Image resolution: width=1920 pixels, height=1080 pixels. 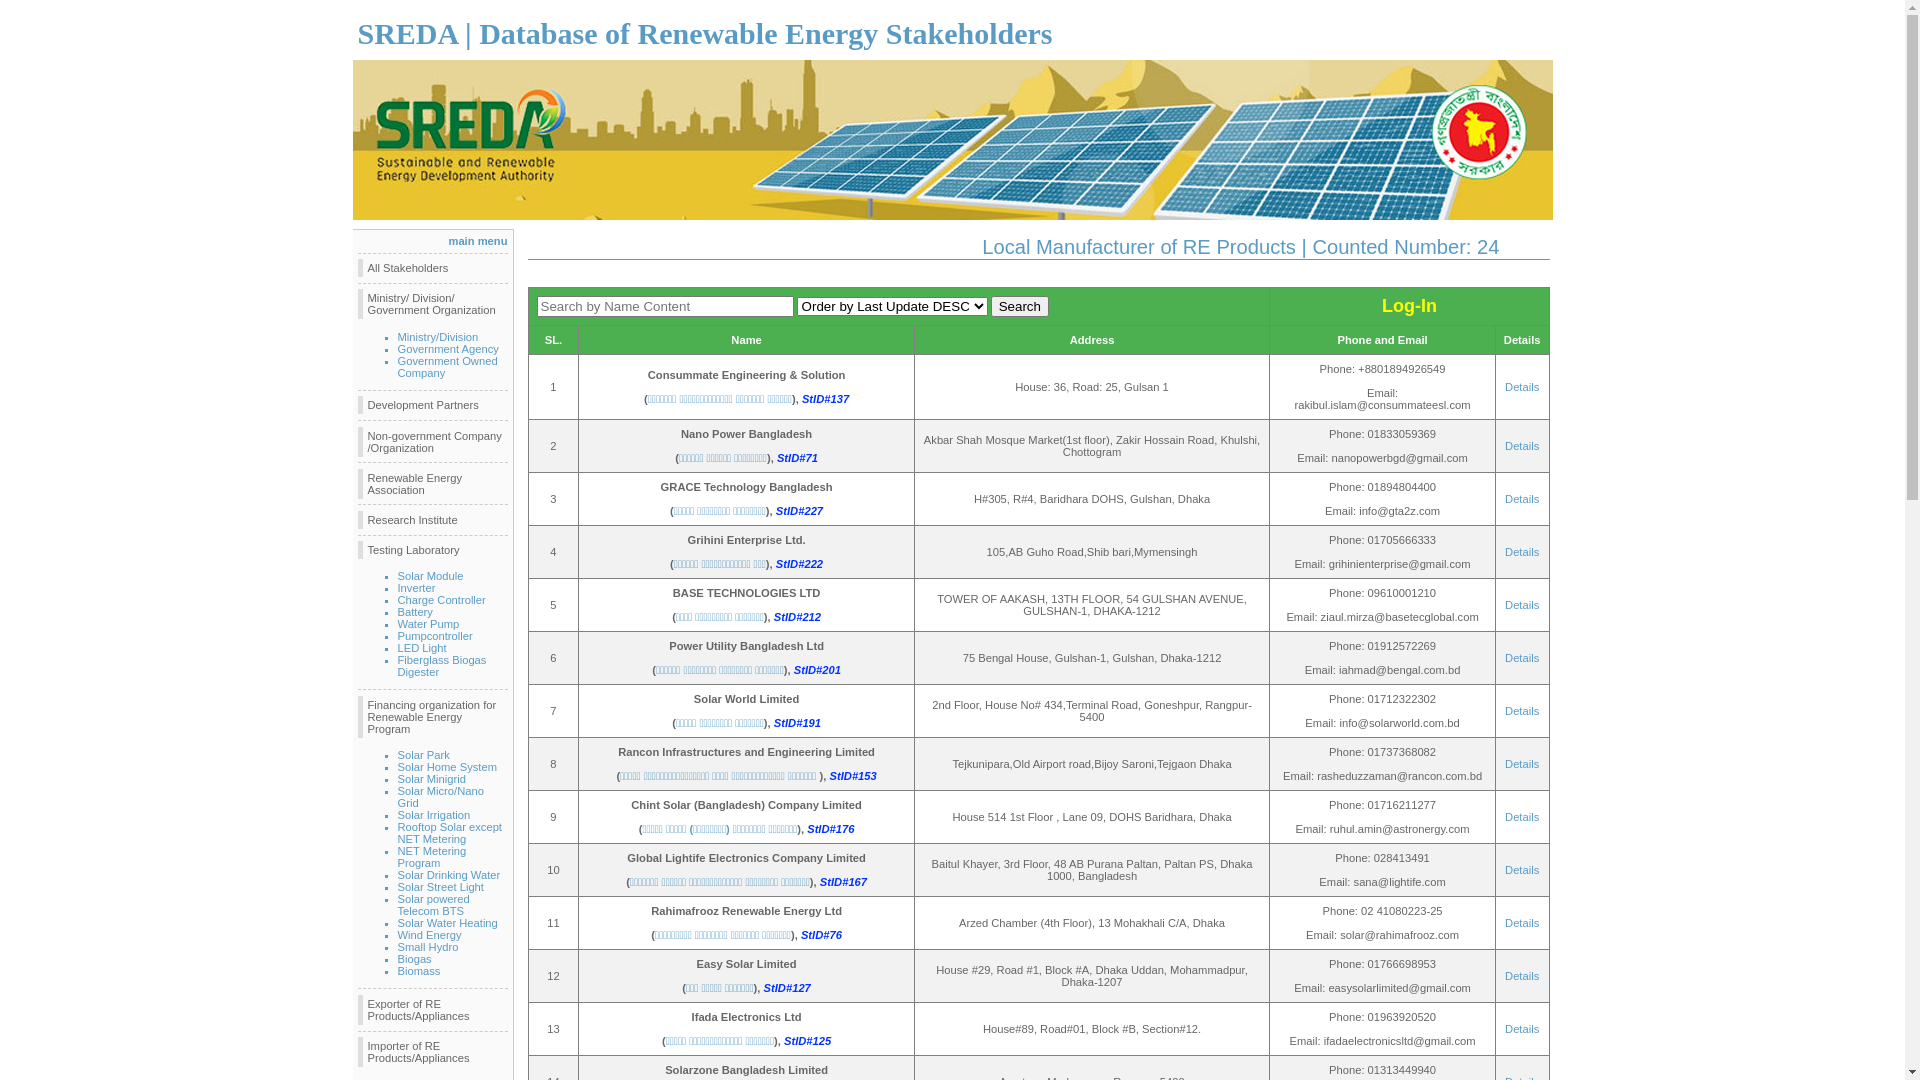 What do you see at coordinates (1410, 308) in the screenshot?
I see `Log-In` at bounding box center [1410, 308].